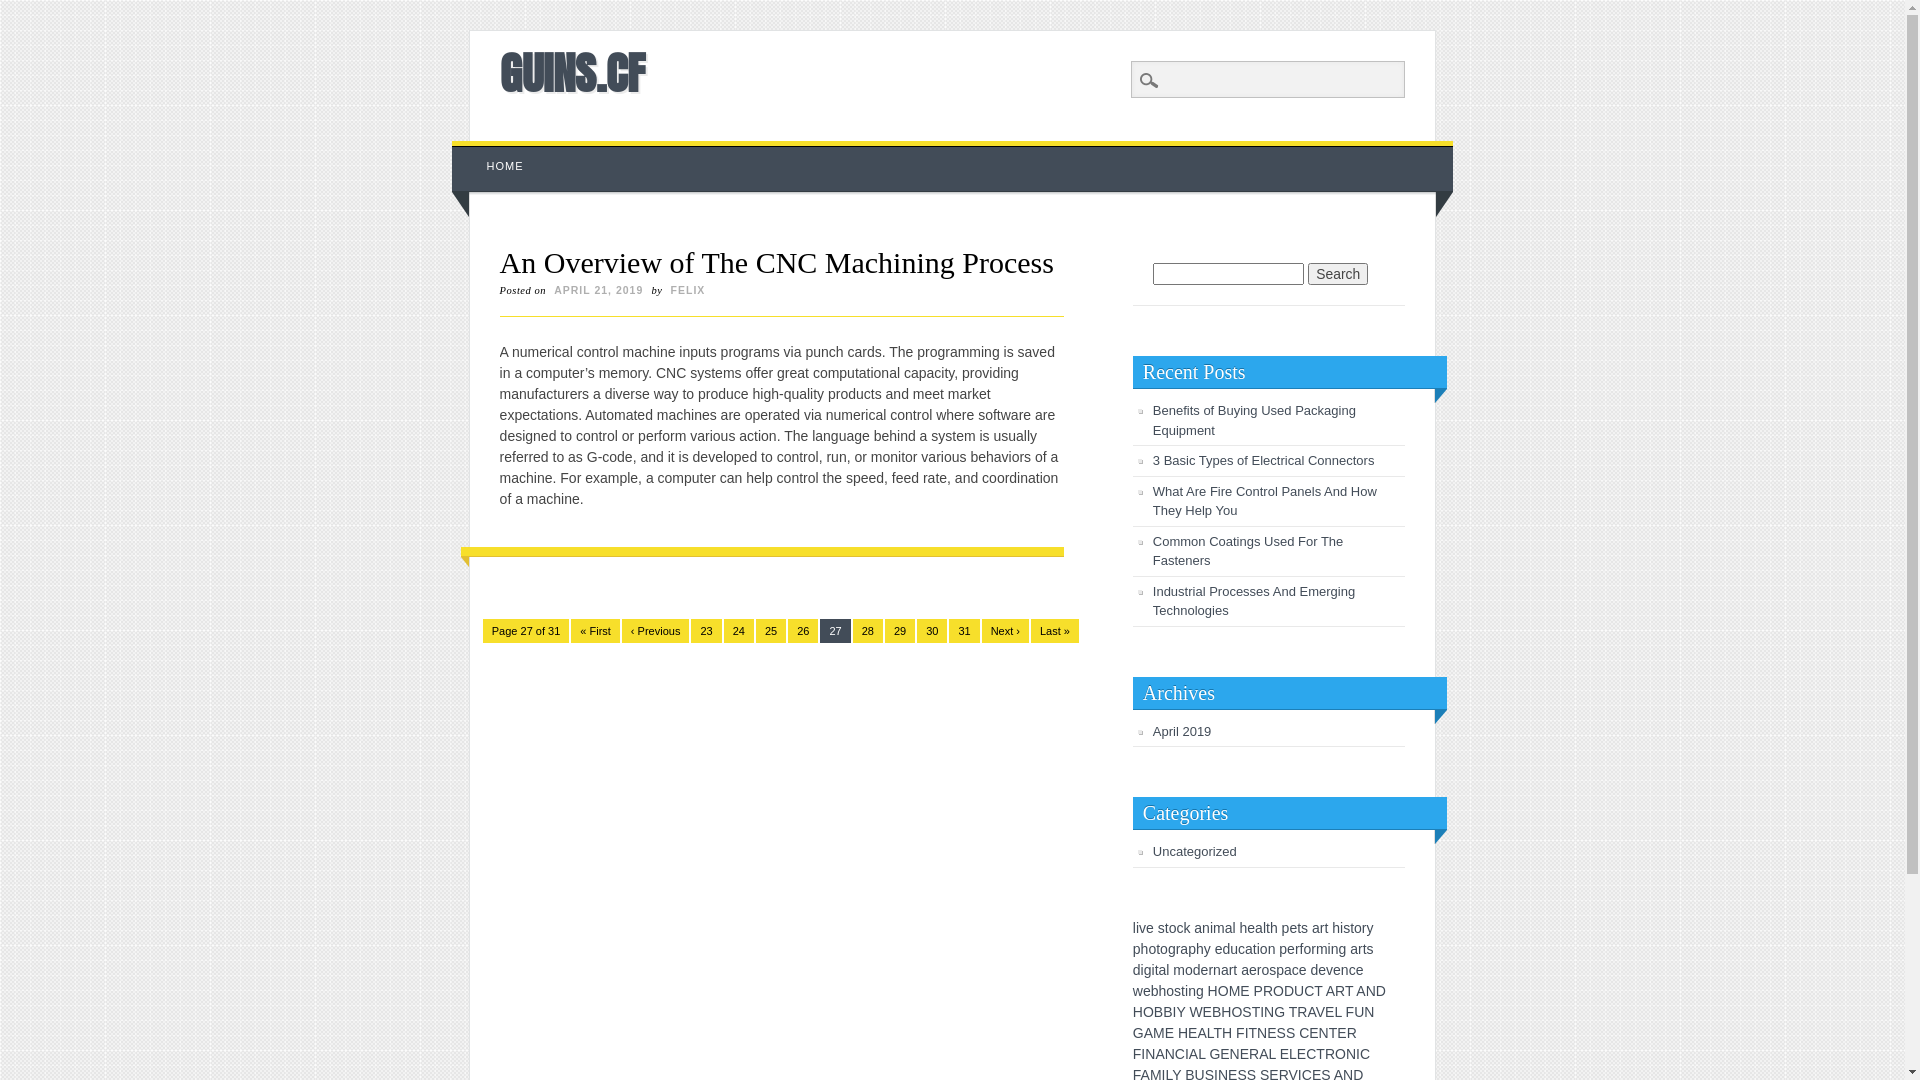 The height and width of the screenshot is (1080, 1920). I want to click on g, so click(1172, 949).